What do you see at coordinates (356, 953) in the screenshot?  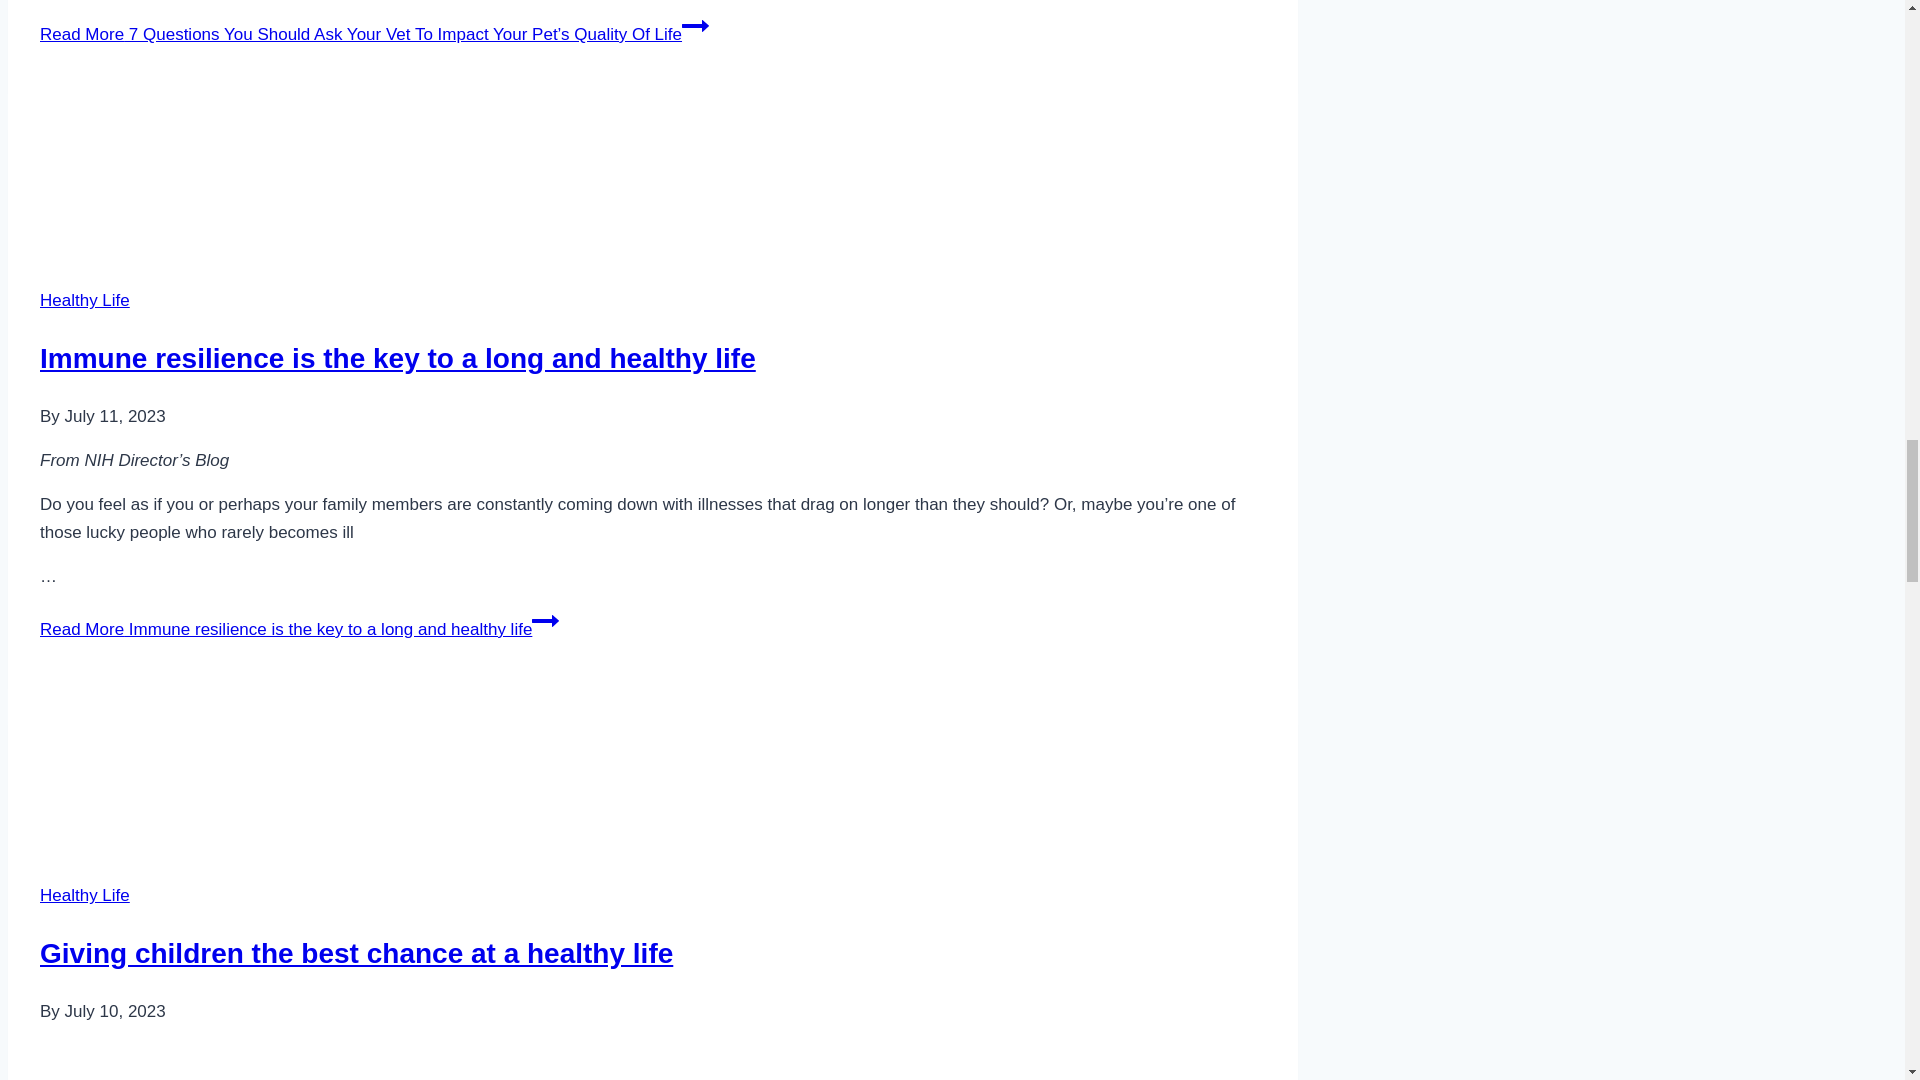 I see `Giving children the best chance at a healthy life` at bounding box center [356, 953].